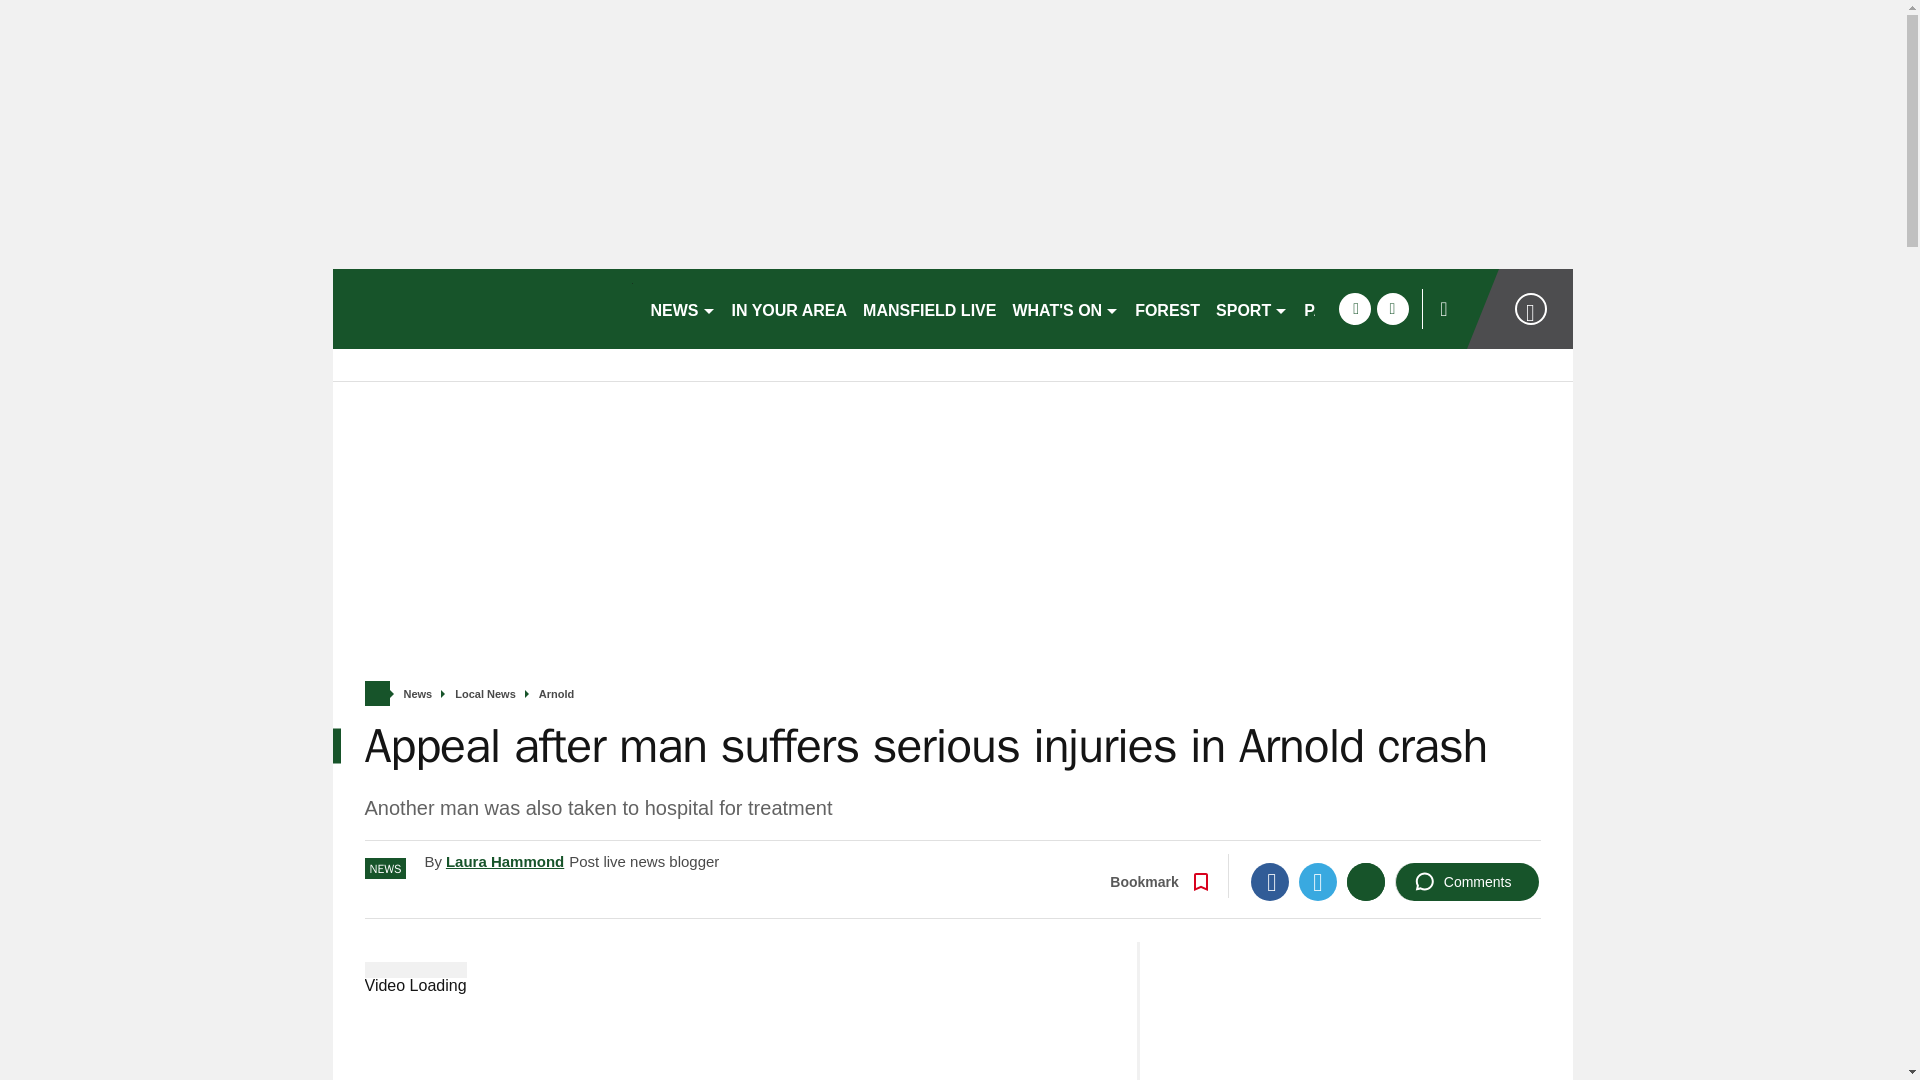 This screenshot has width=1920, height=1080. Describe the element at coordinates (929, 308) in the screenshot. I see `MANSFIELD LIVE` at that location.